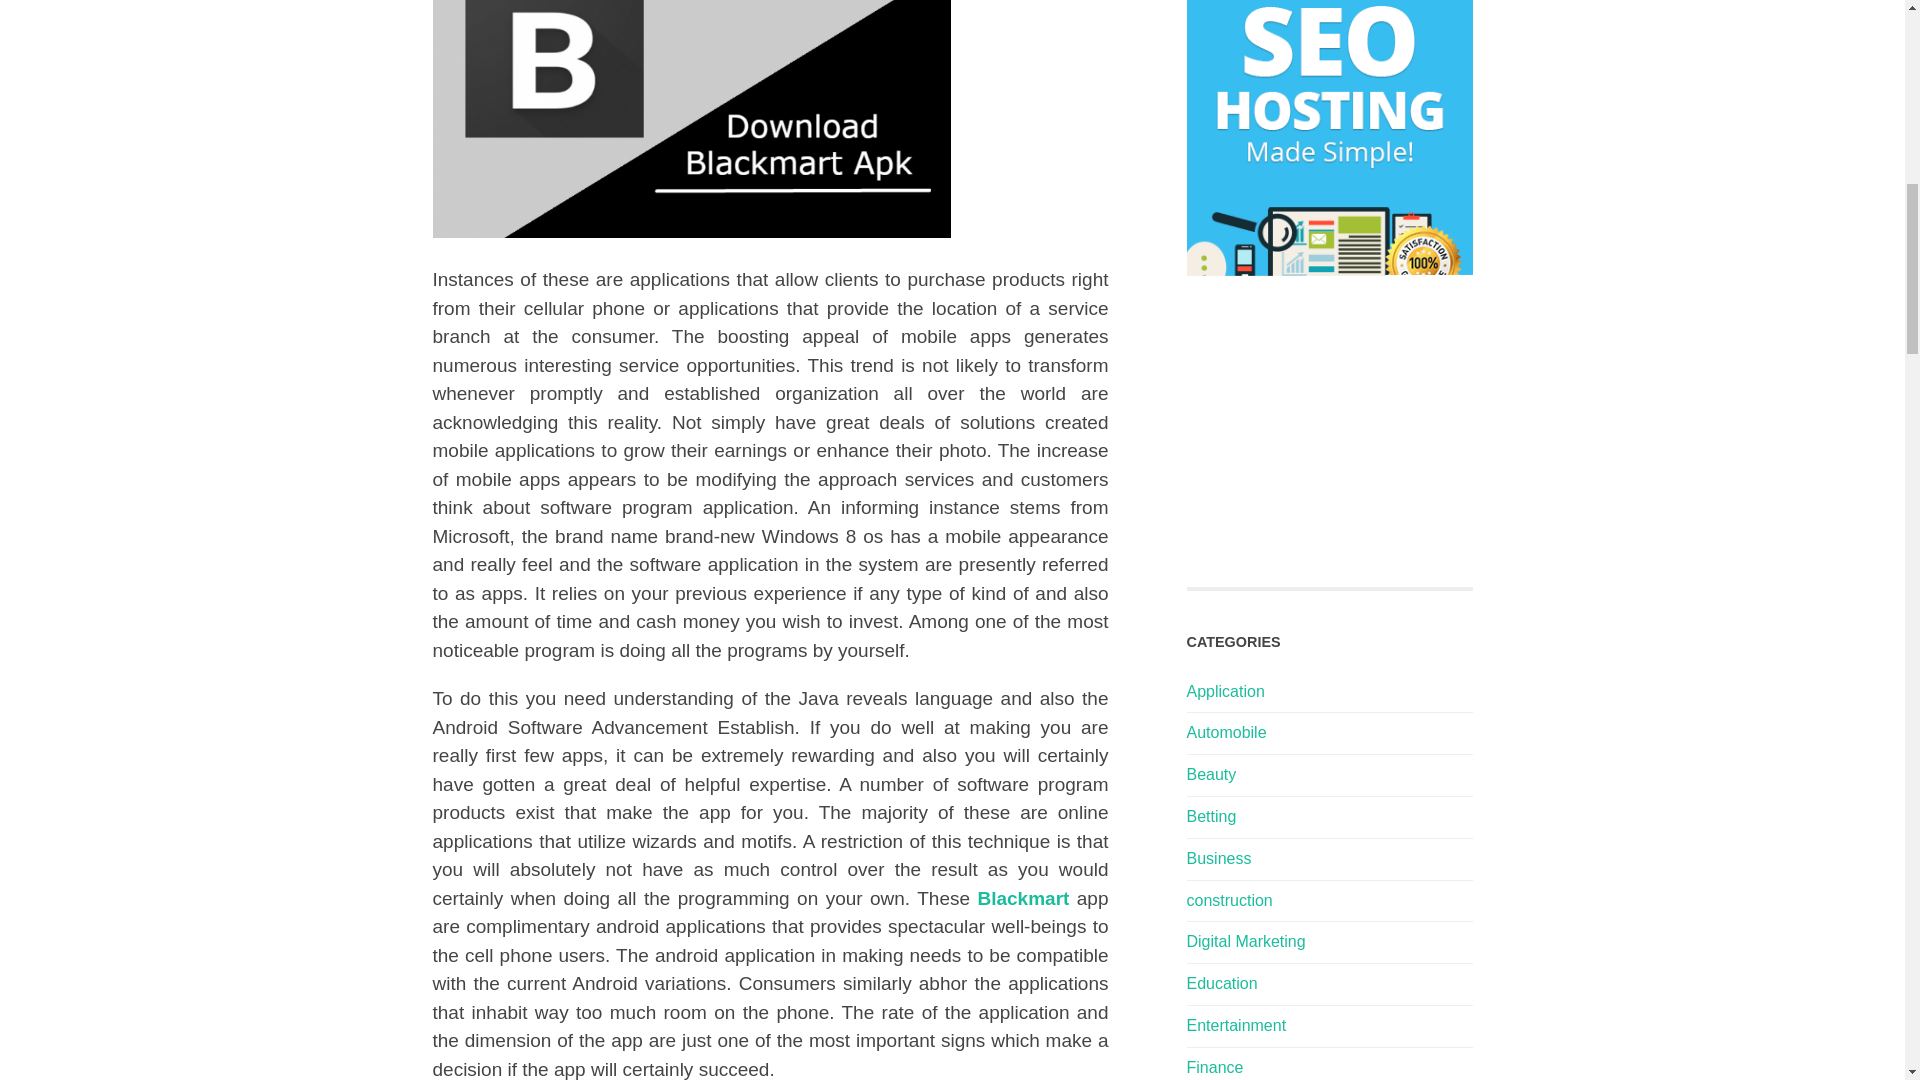  What do you see at coordinates (1226, 732) in the screenshot?
I see `Automobile` at bounding box center [1226, 732].